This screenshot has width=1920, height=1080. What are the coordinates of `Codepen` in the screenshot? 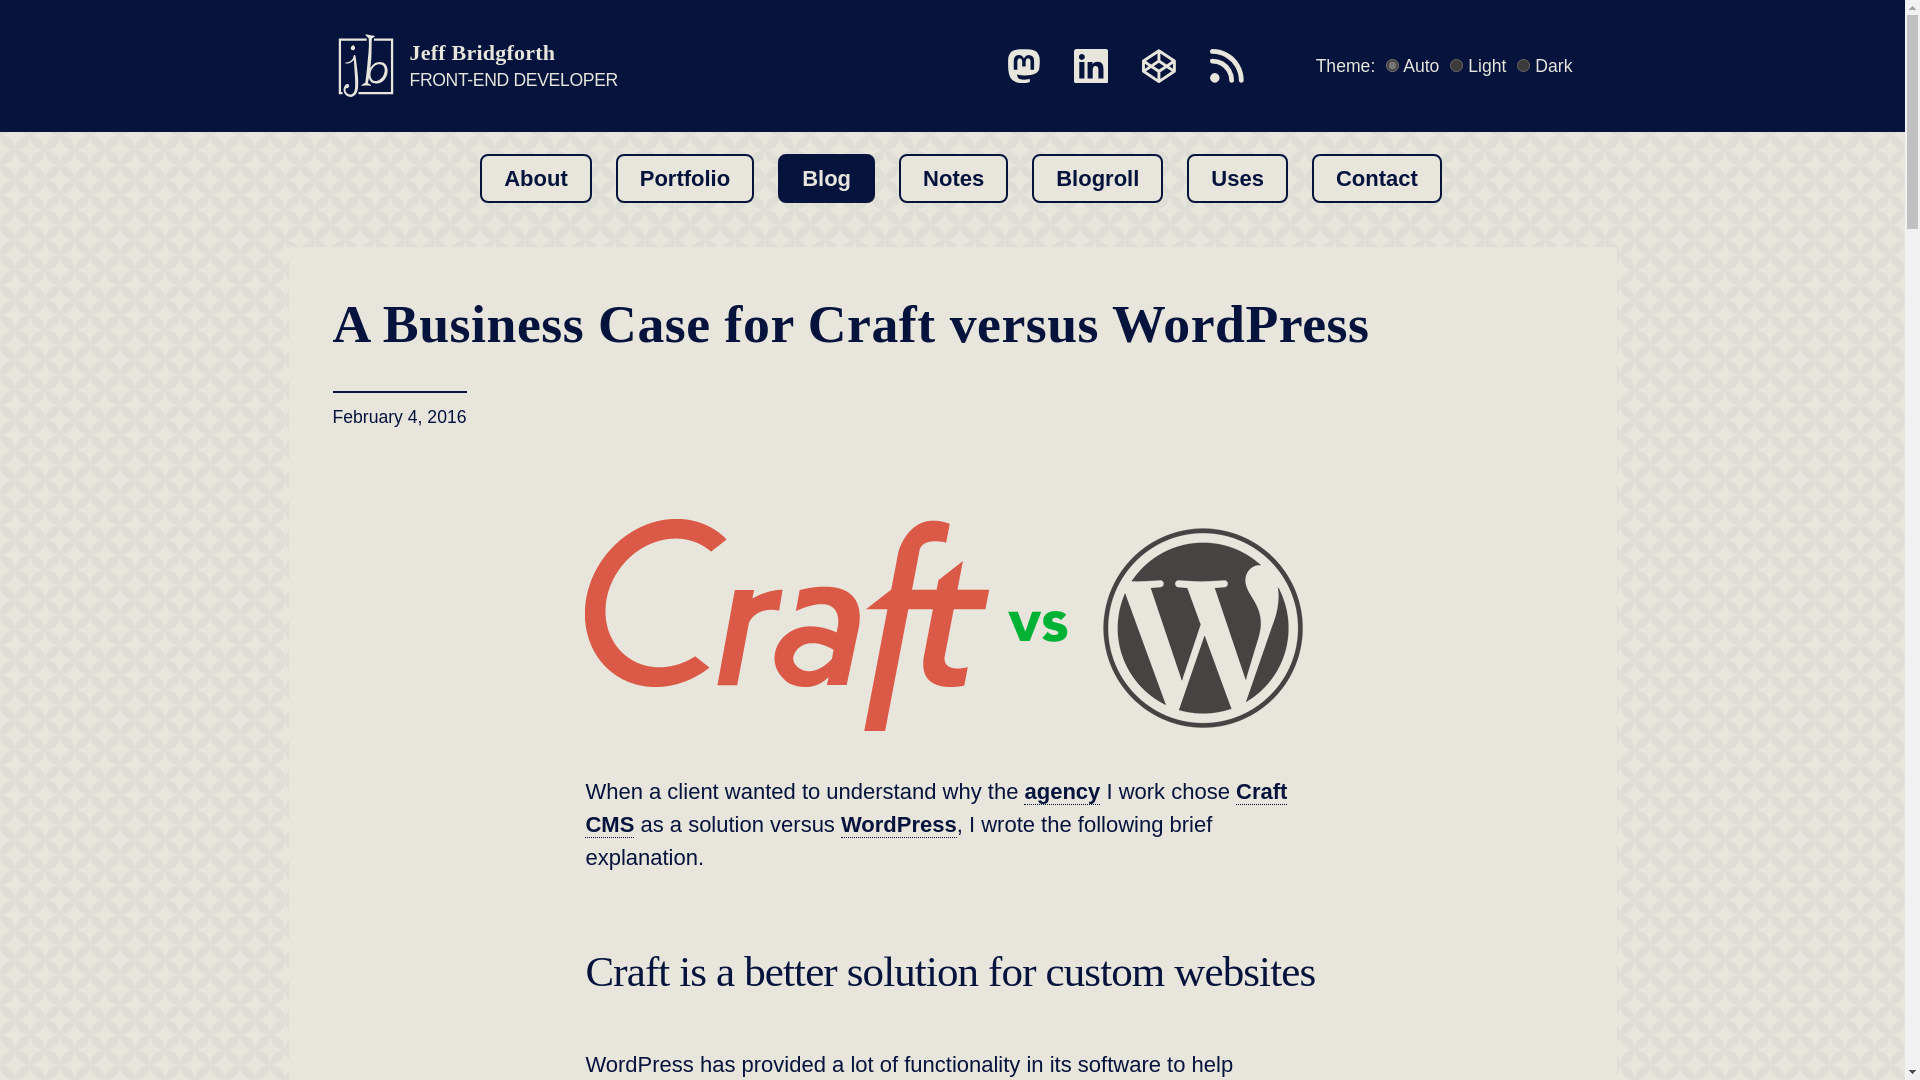 It's located at (1159, 66).